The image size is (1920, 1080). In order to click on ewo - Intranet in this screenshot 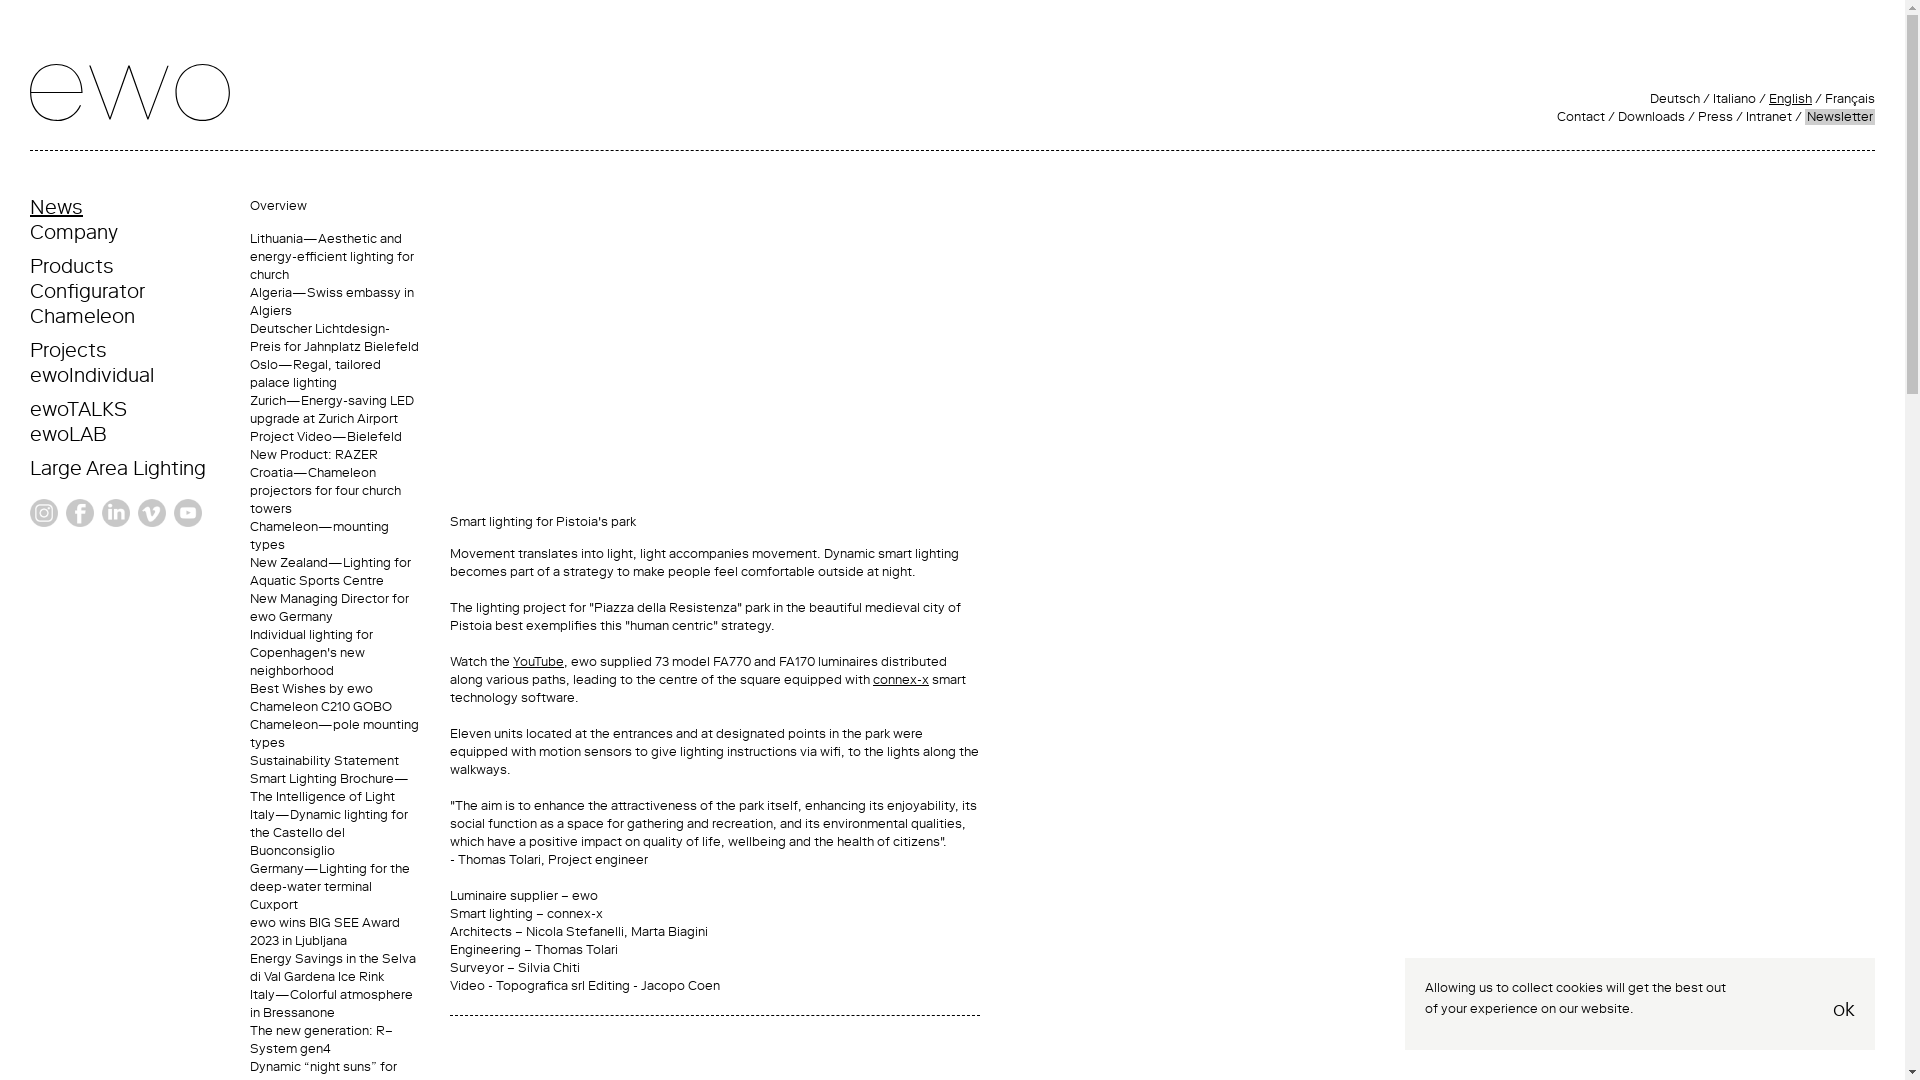, I will do `click(1768, 117)`.